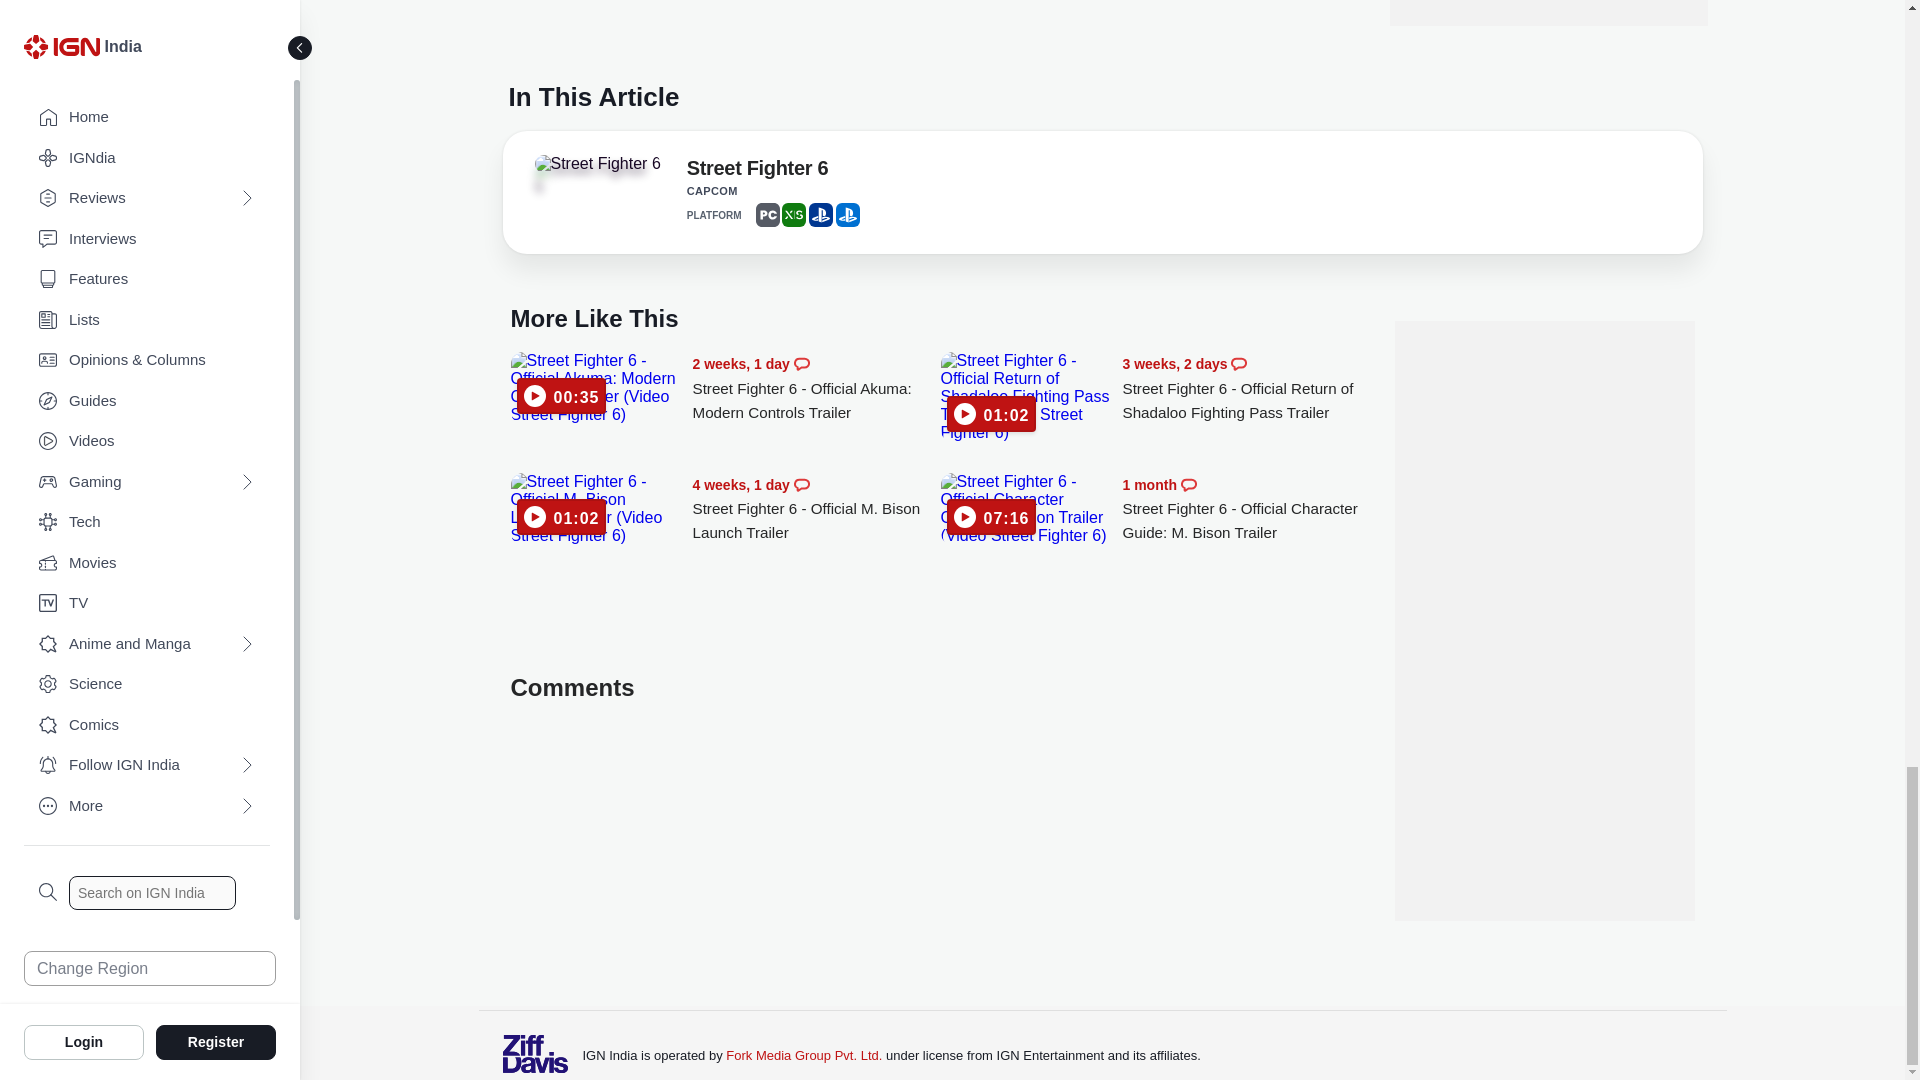 Image resolution: width=1920 pixels, height=1080 pixels. What do you see at coordinates (816, 388) in the screenshot?
I see `Street Fighter 6 - Official Akuma: Modern Controls Trailer` at bounding box center [816, 388].